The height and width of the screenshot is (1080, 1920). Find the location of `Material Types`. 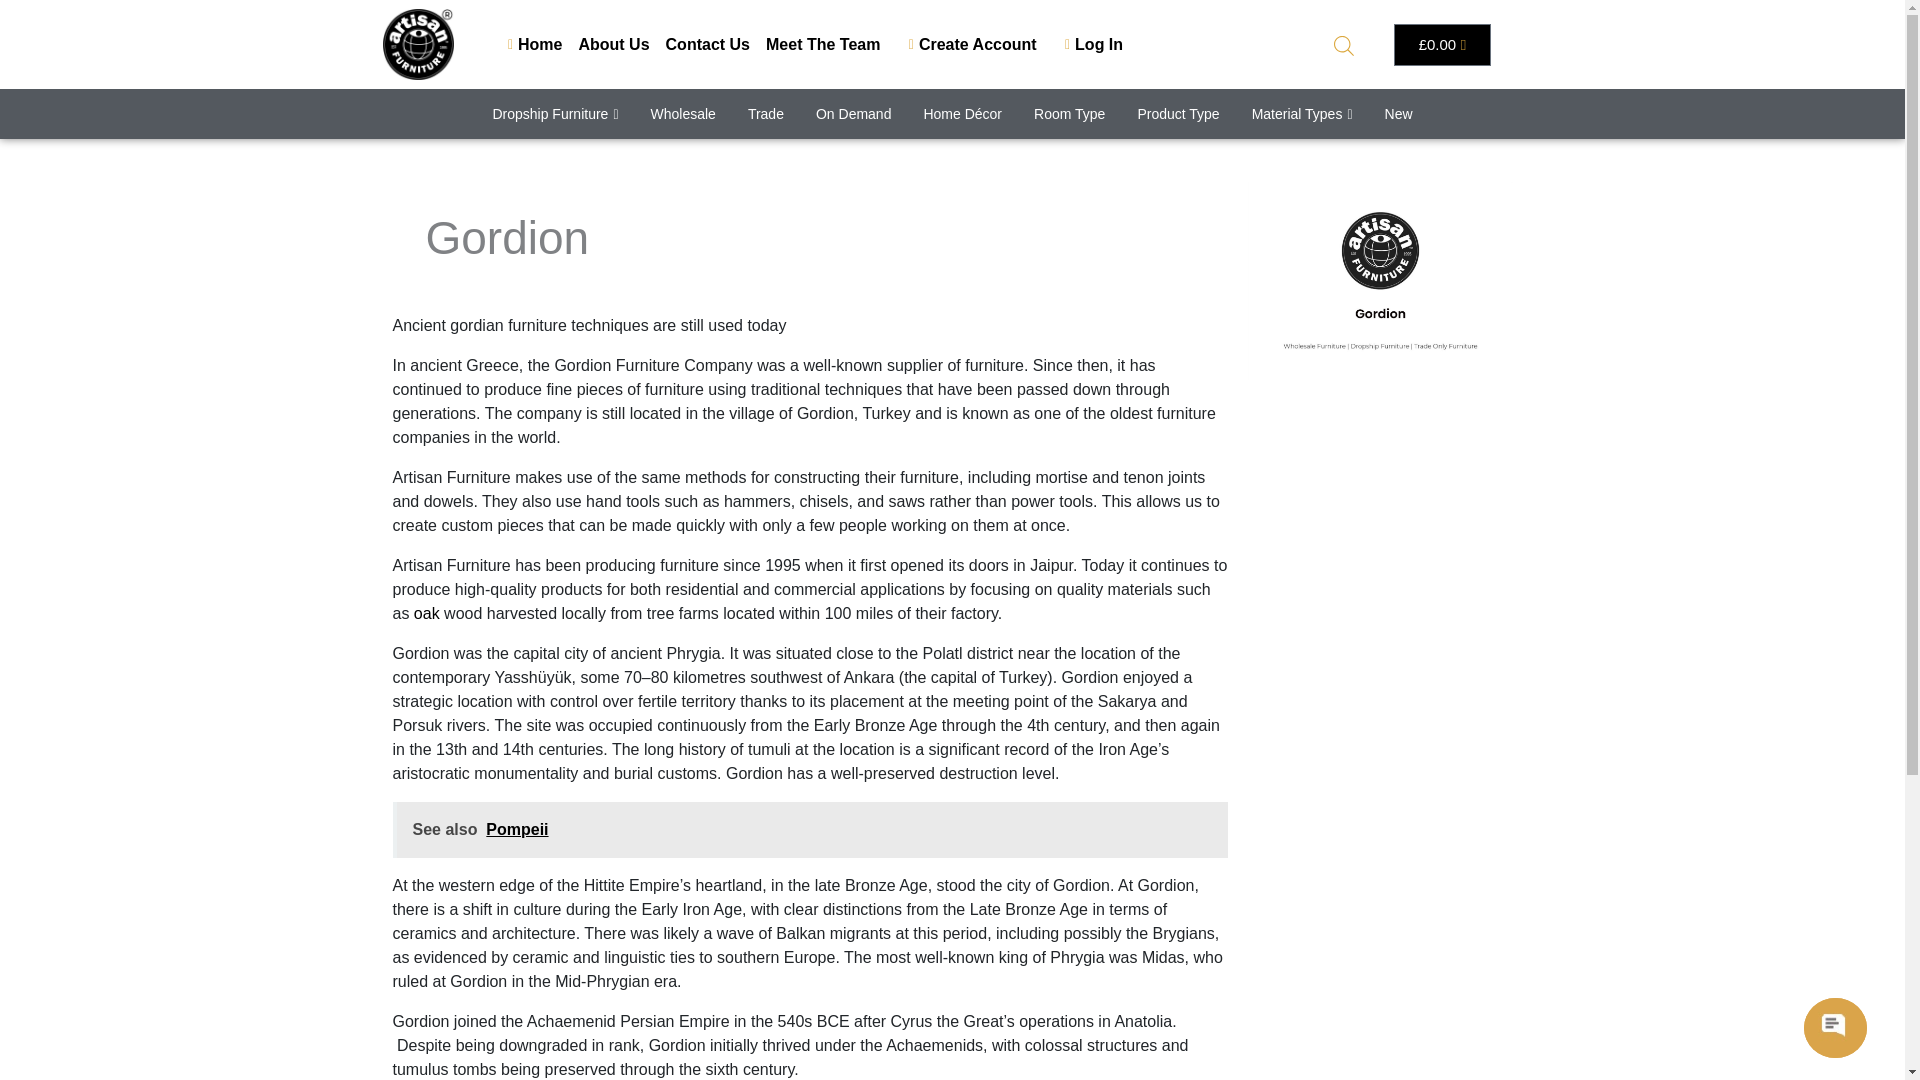

Material Types is located at coordinates (1302, 114).